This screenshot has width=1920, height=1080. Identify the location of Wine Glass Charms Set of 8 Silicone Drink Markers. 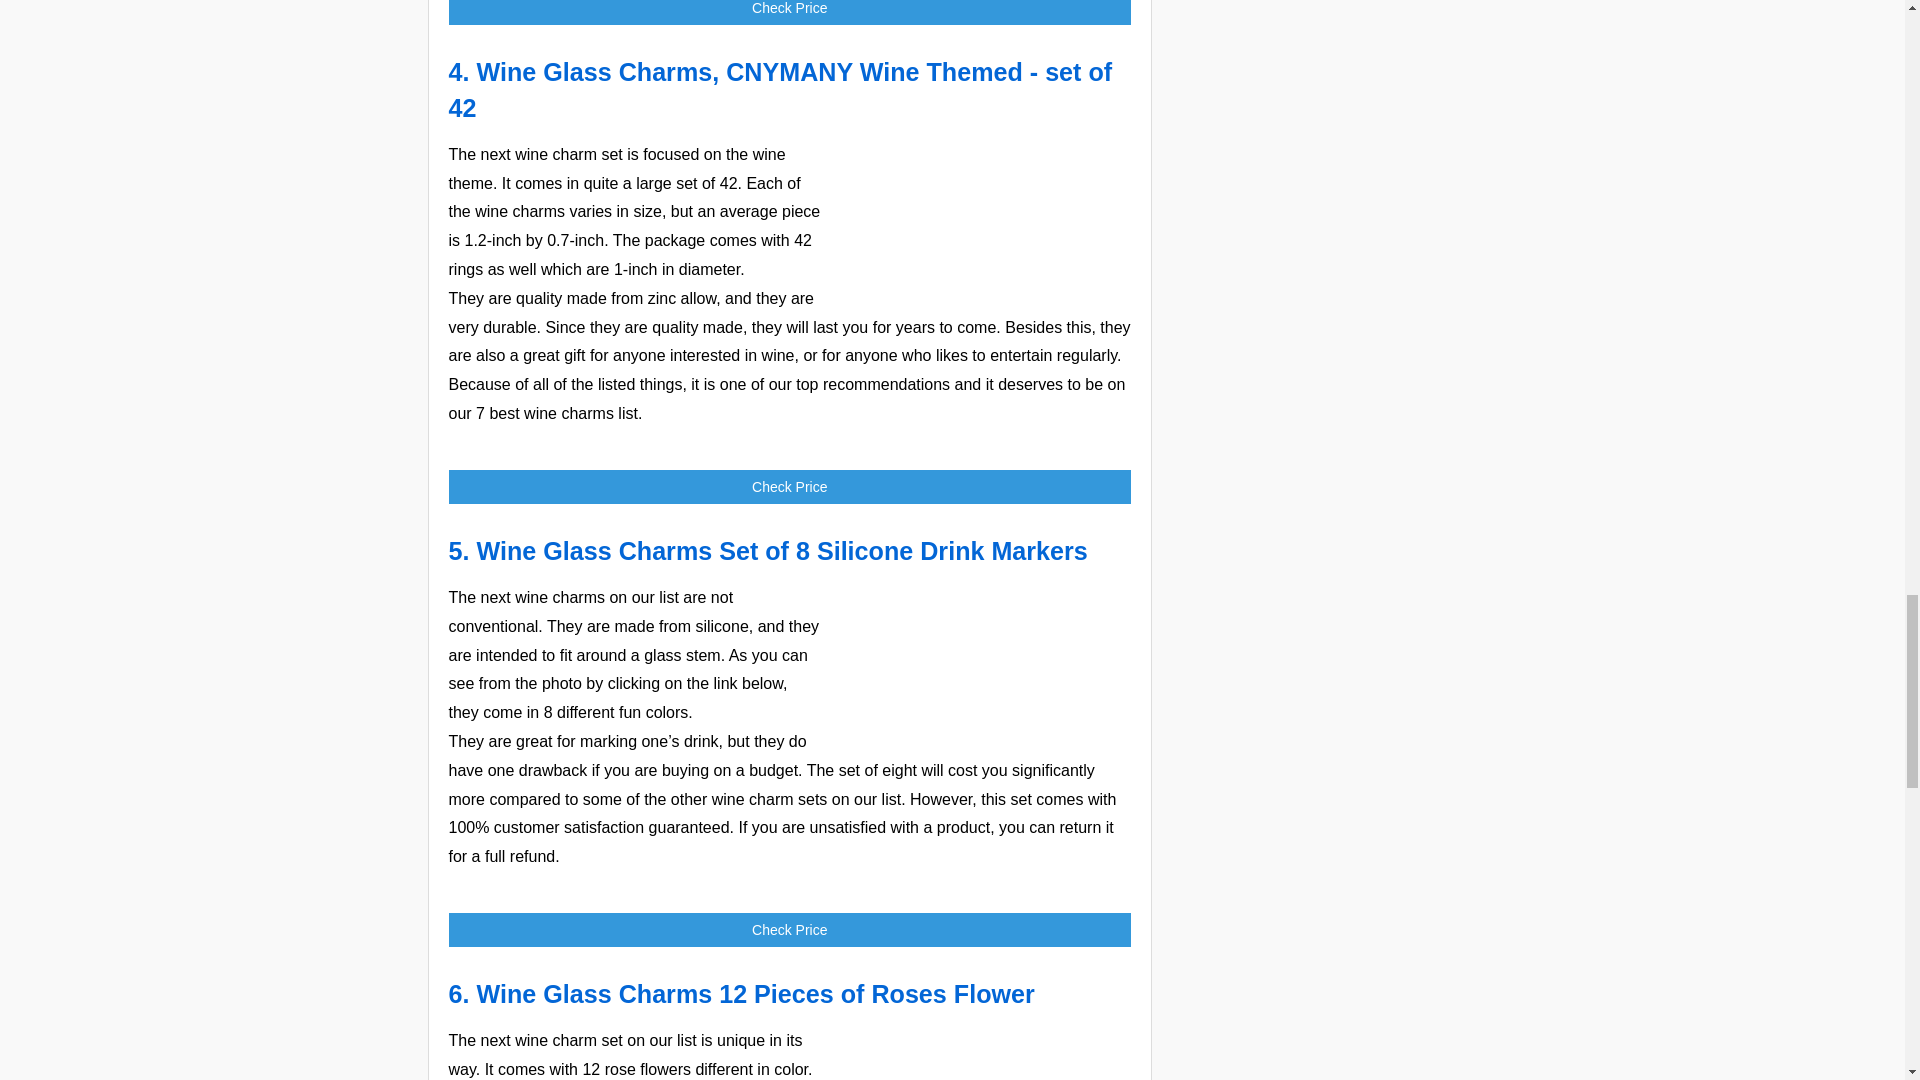
(781, 550).